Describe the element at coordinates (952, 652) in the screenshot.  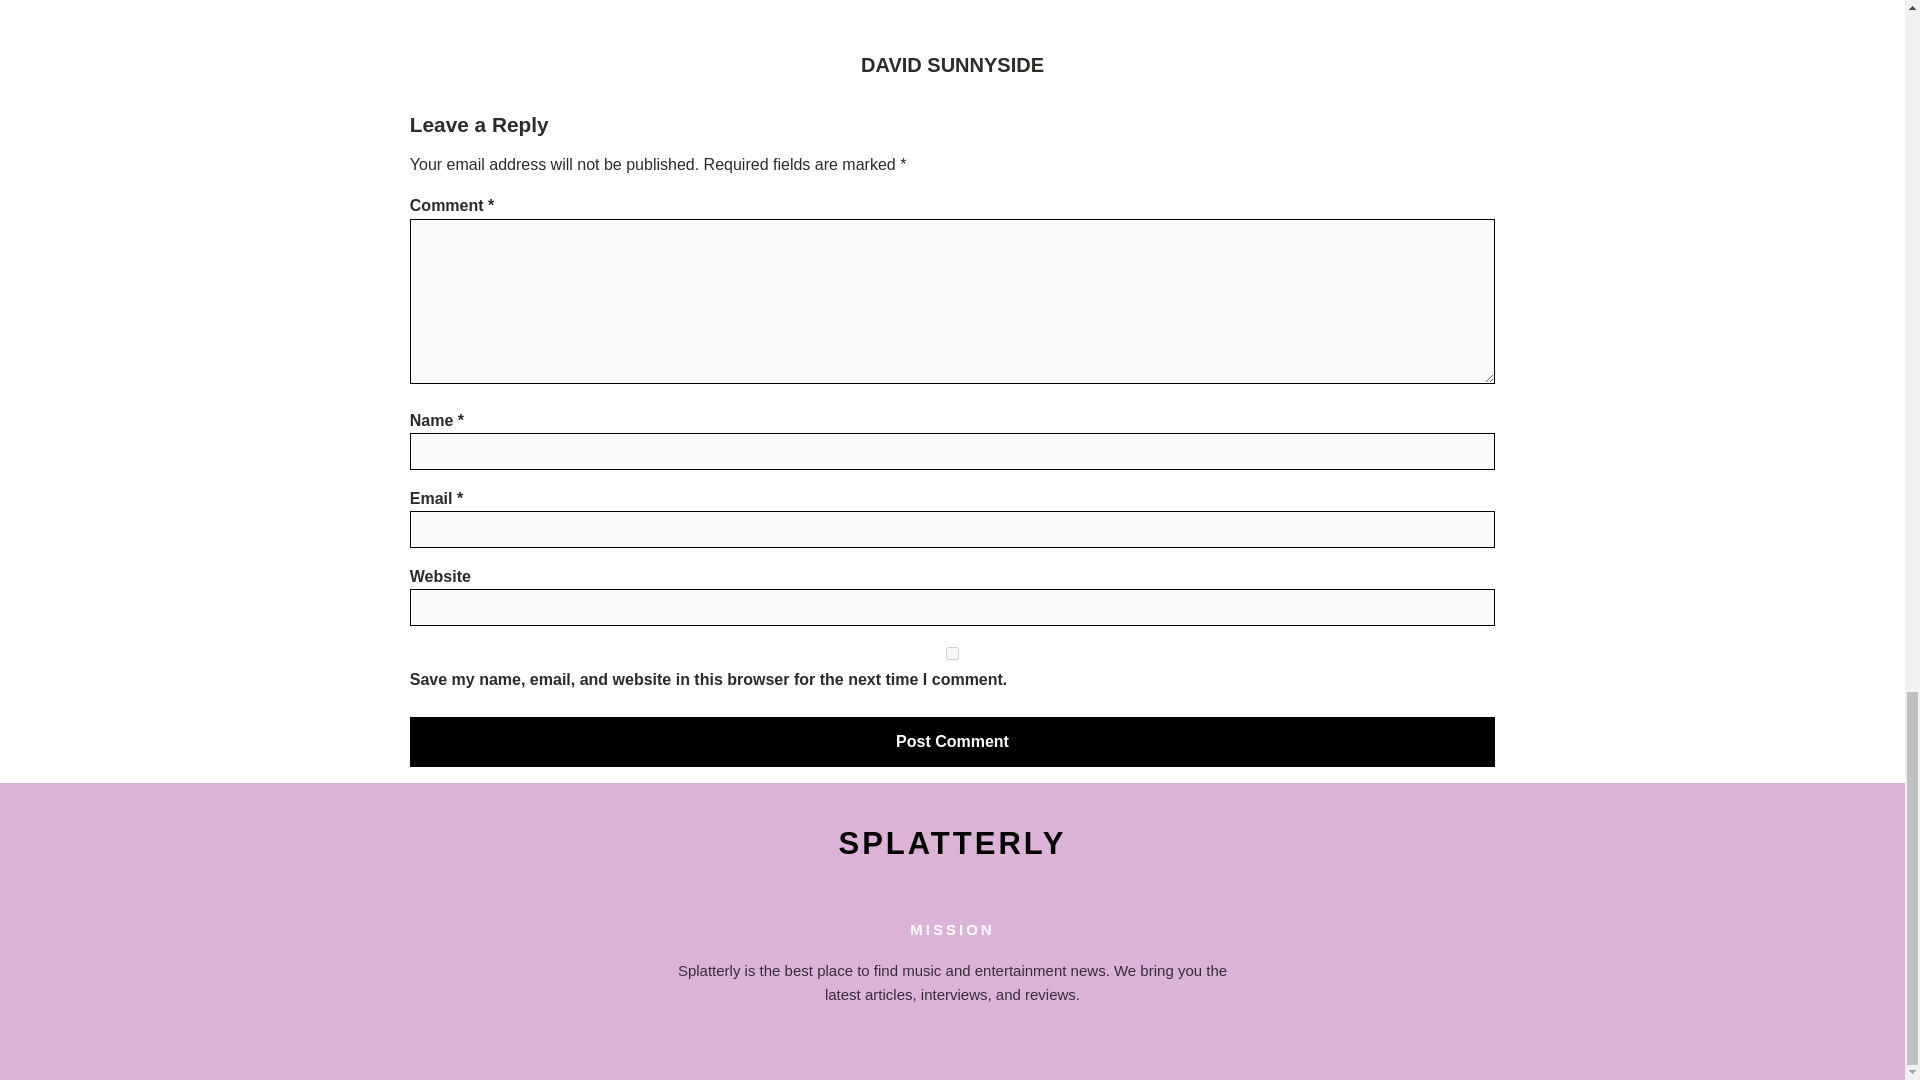
I see `yes` at that location.